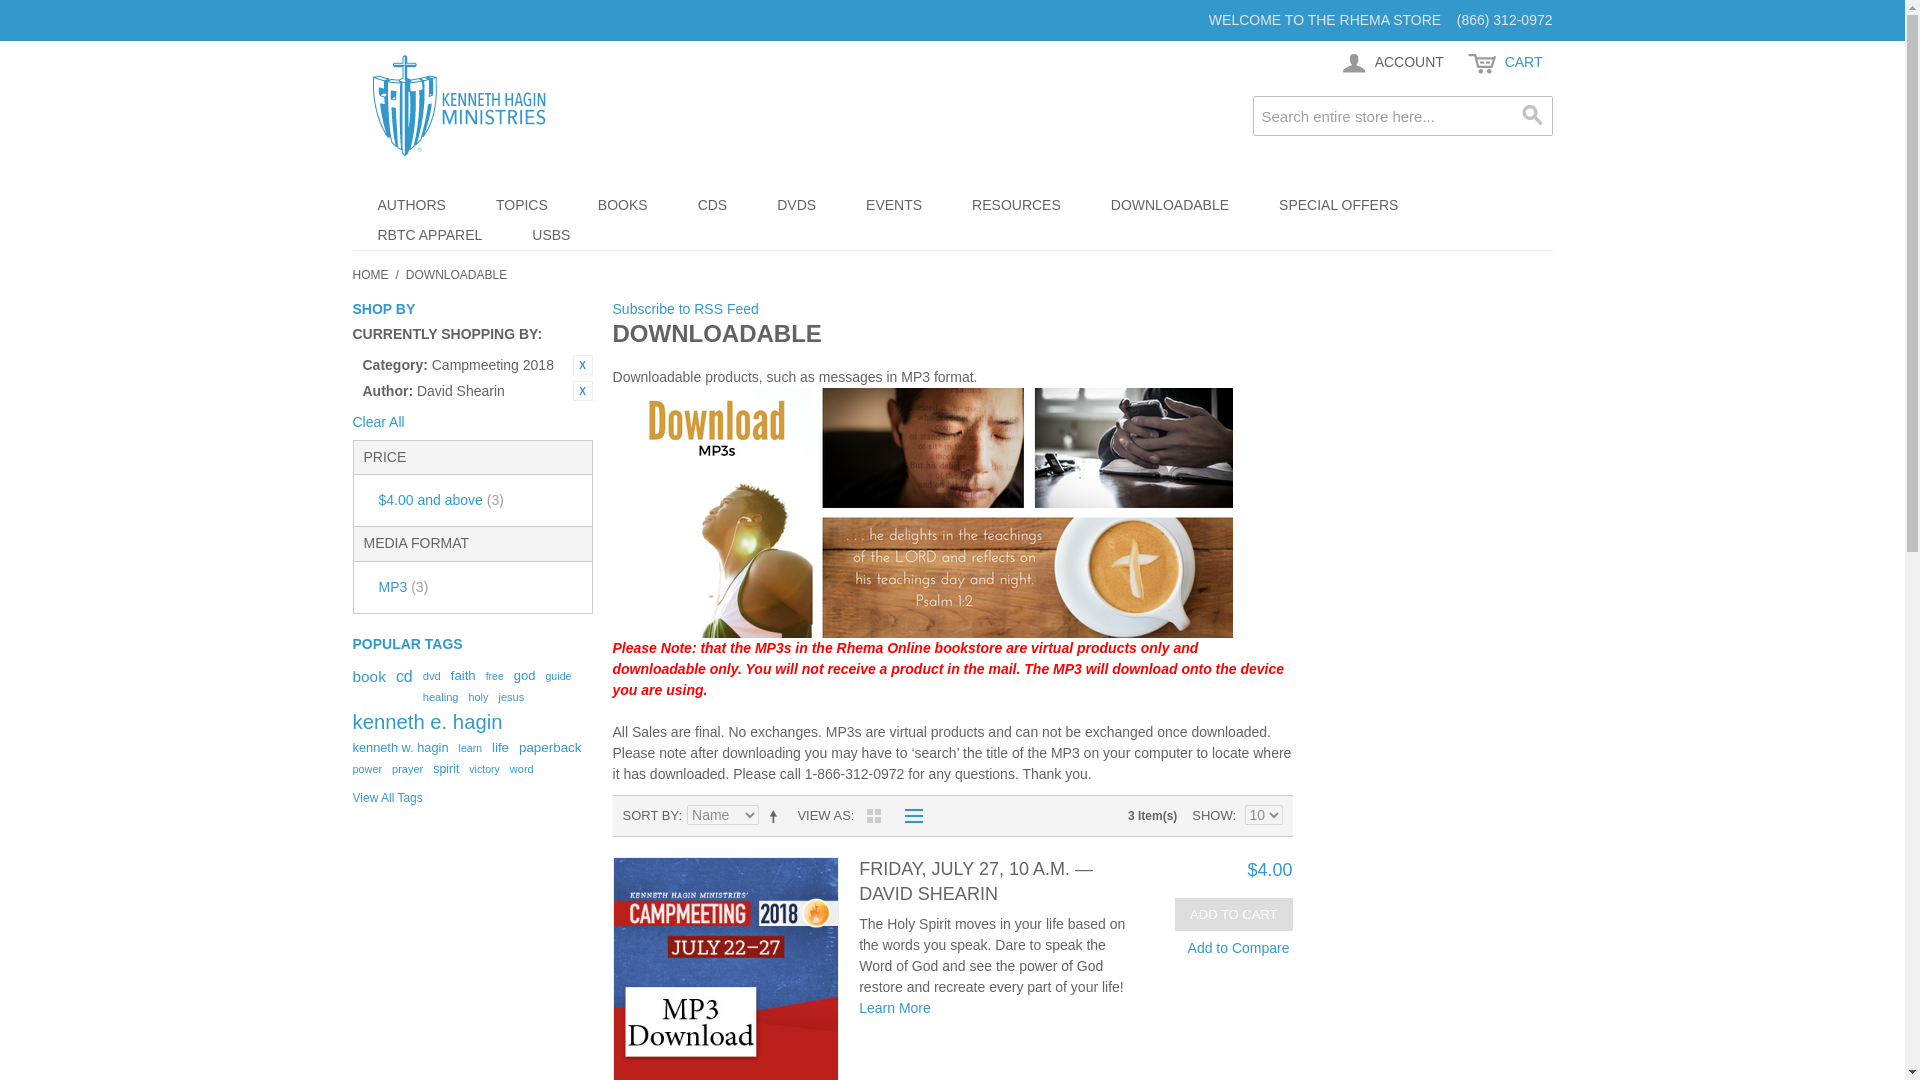  I want to click on Set Descending Direction, so click(776, 816).